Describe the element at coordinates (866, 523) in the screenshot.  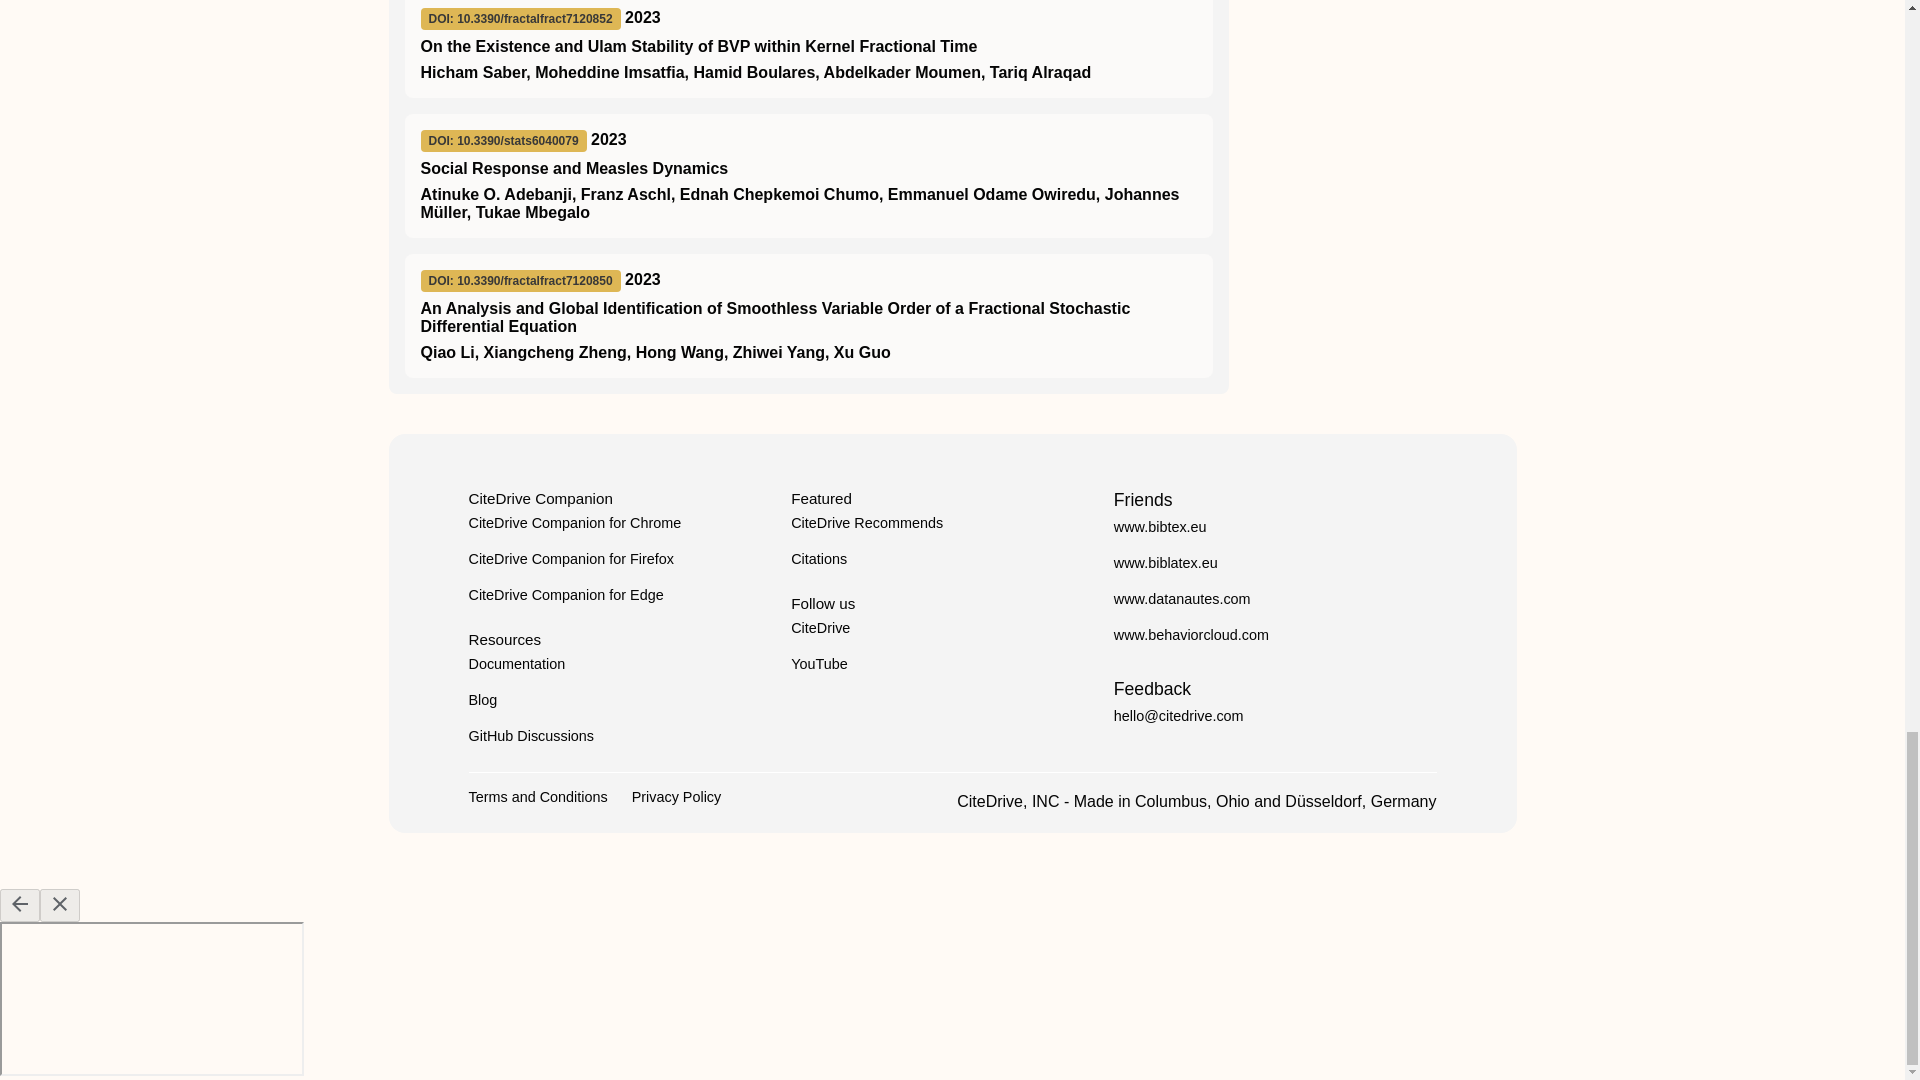
I see `CiteDrive Recommends` at that location.